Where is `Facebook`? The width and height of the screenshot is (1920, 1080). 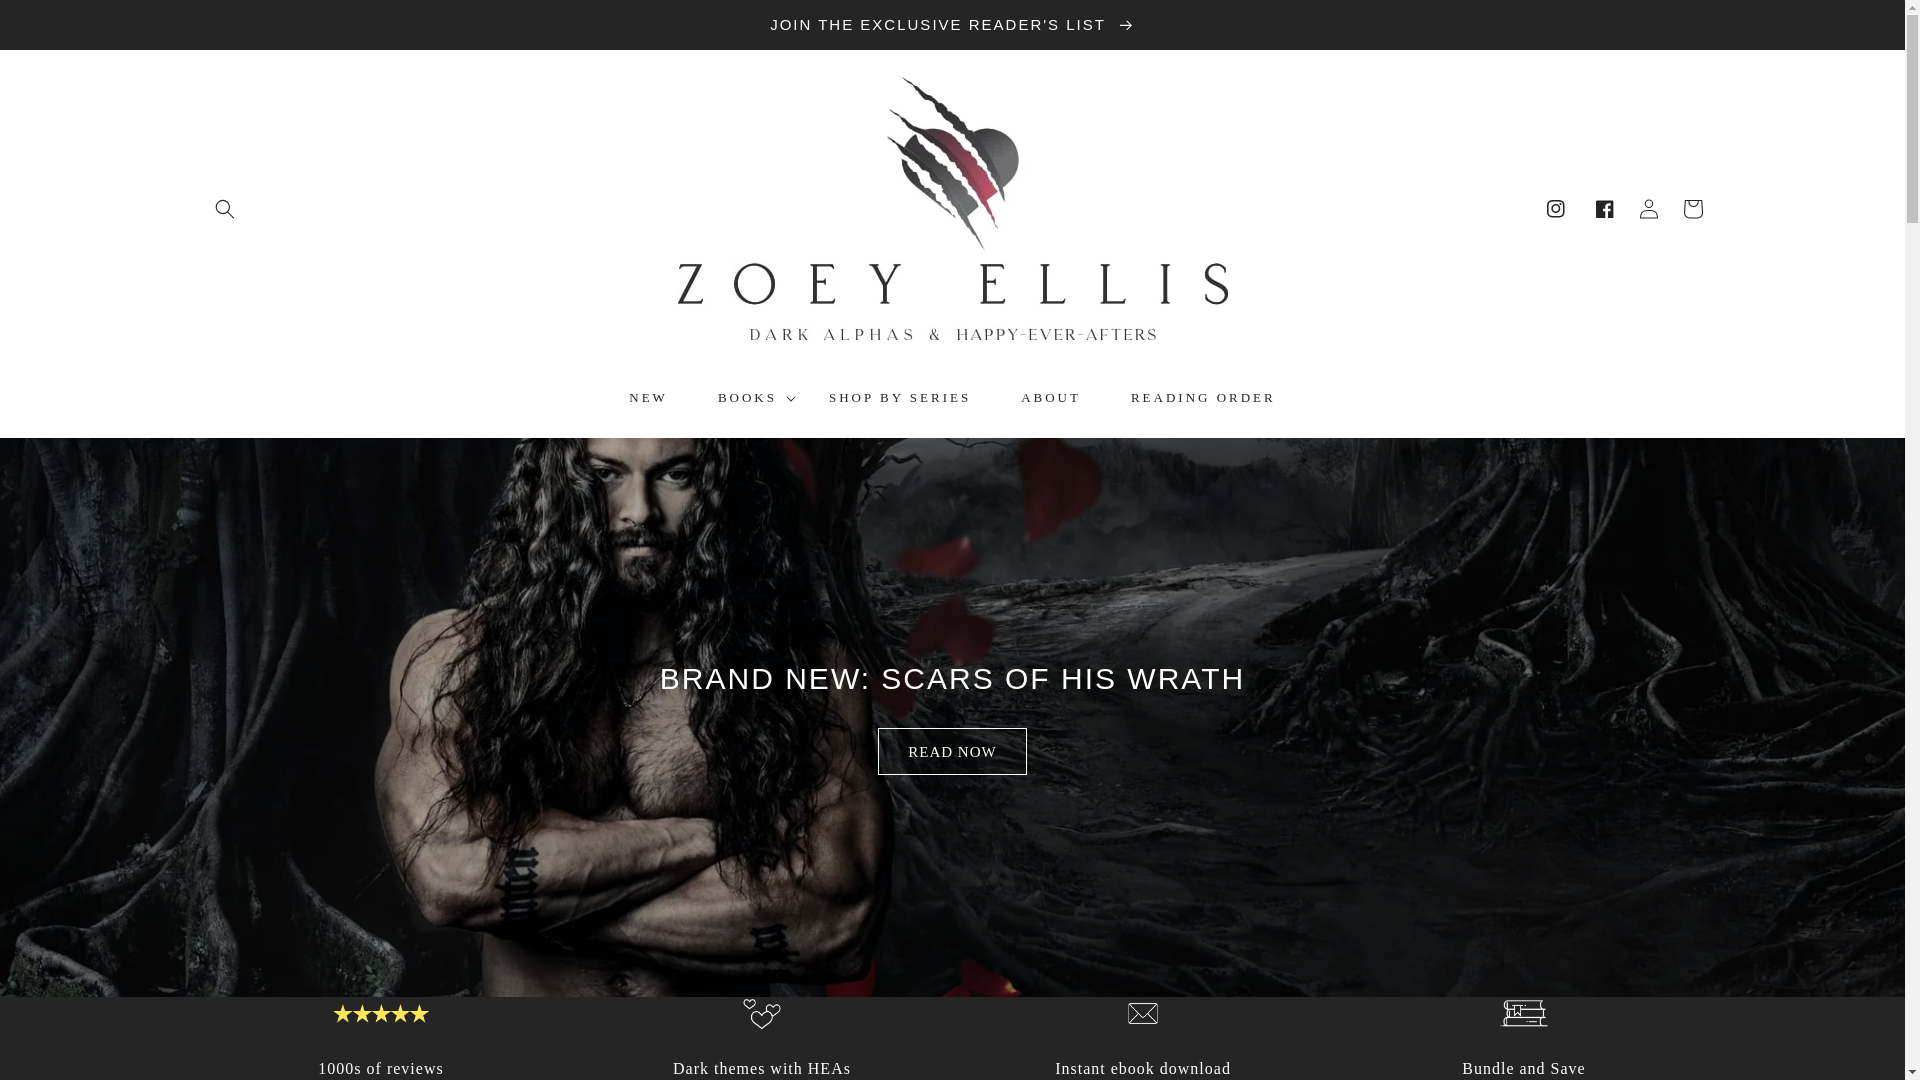
Facebook is located at coordinates (1604, 208).